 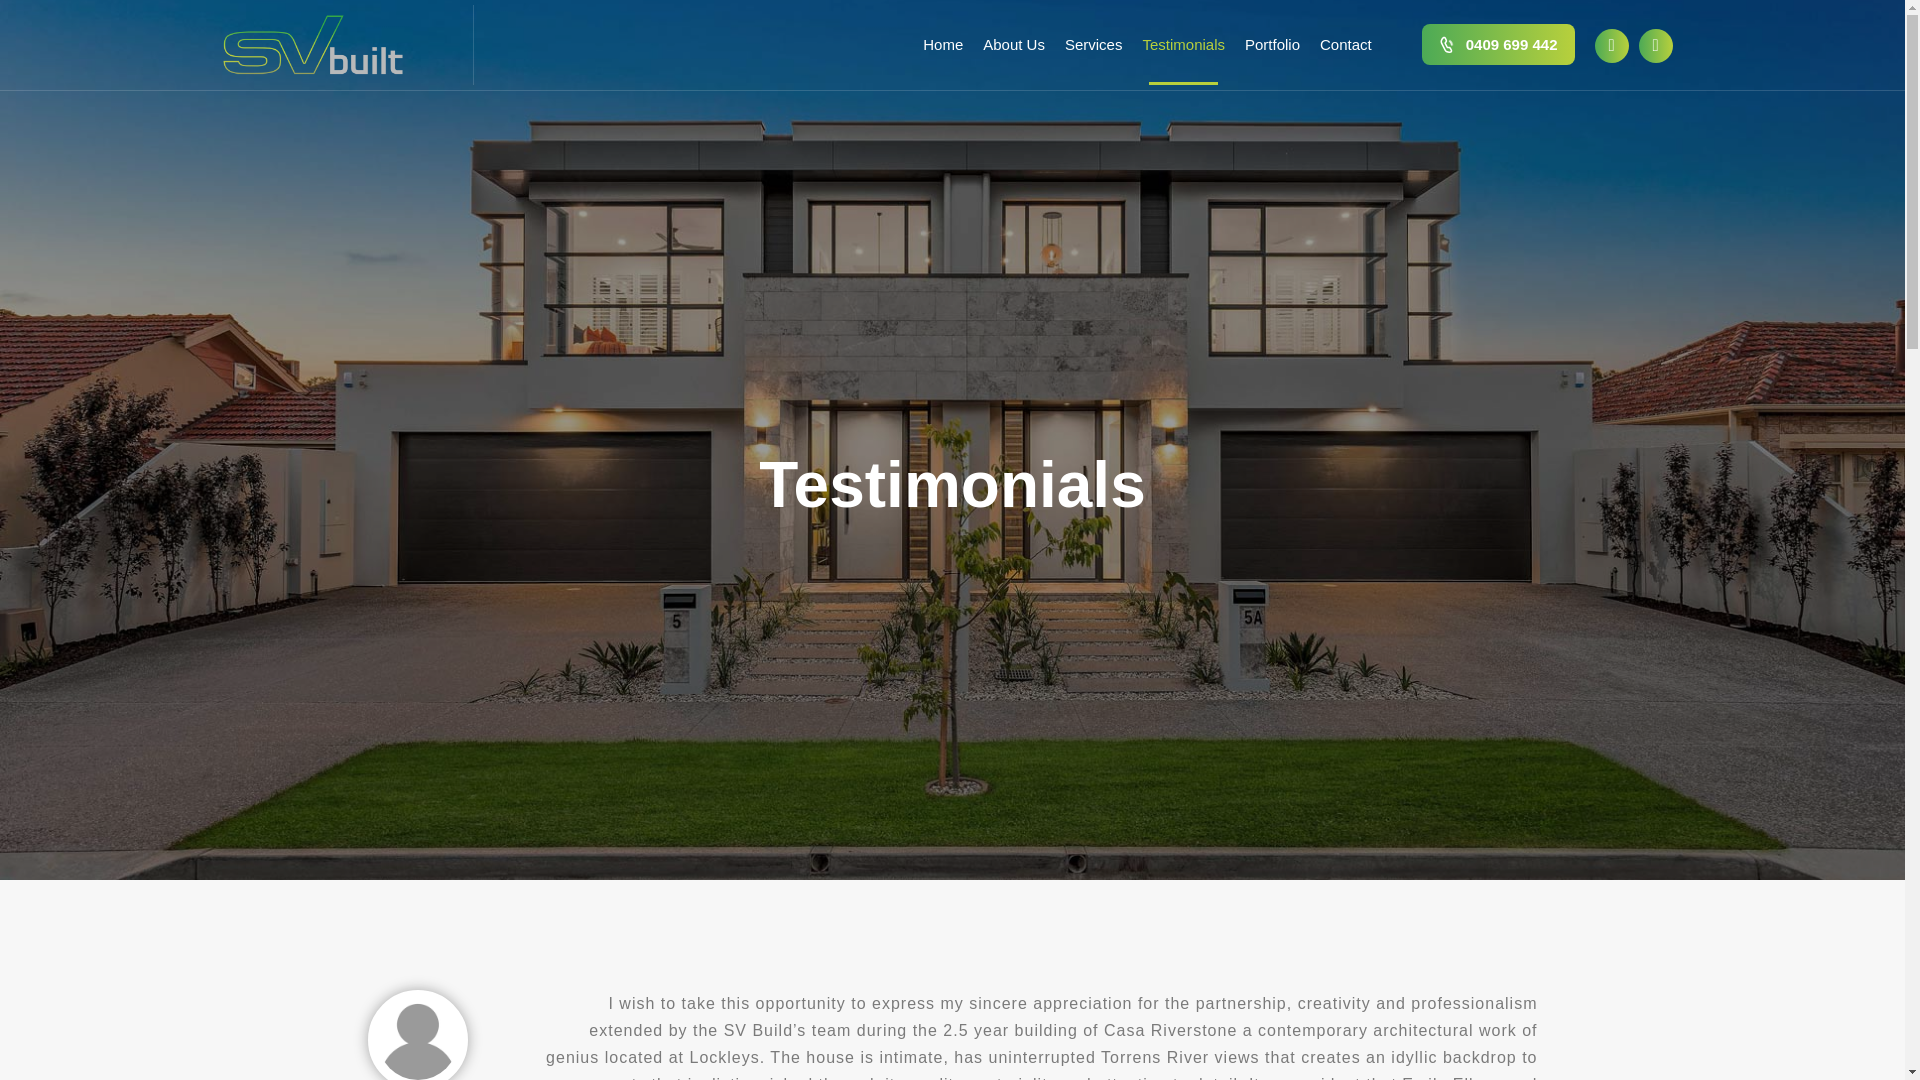 I want to click on Testimonials, so click(x=1183, y=45).